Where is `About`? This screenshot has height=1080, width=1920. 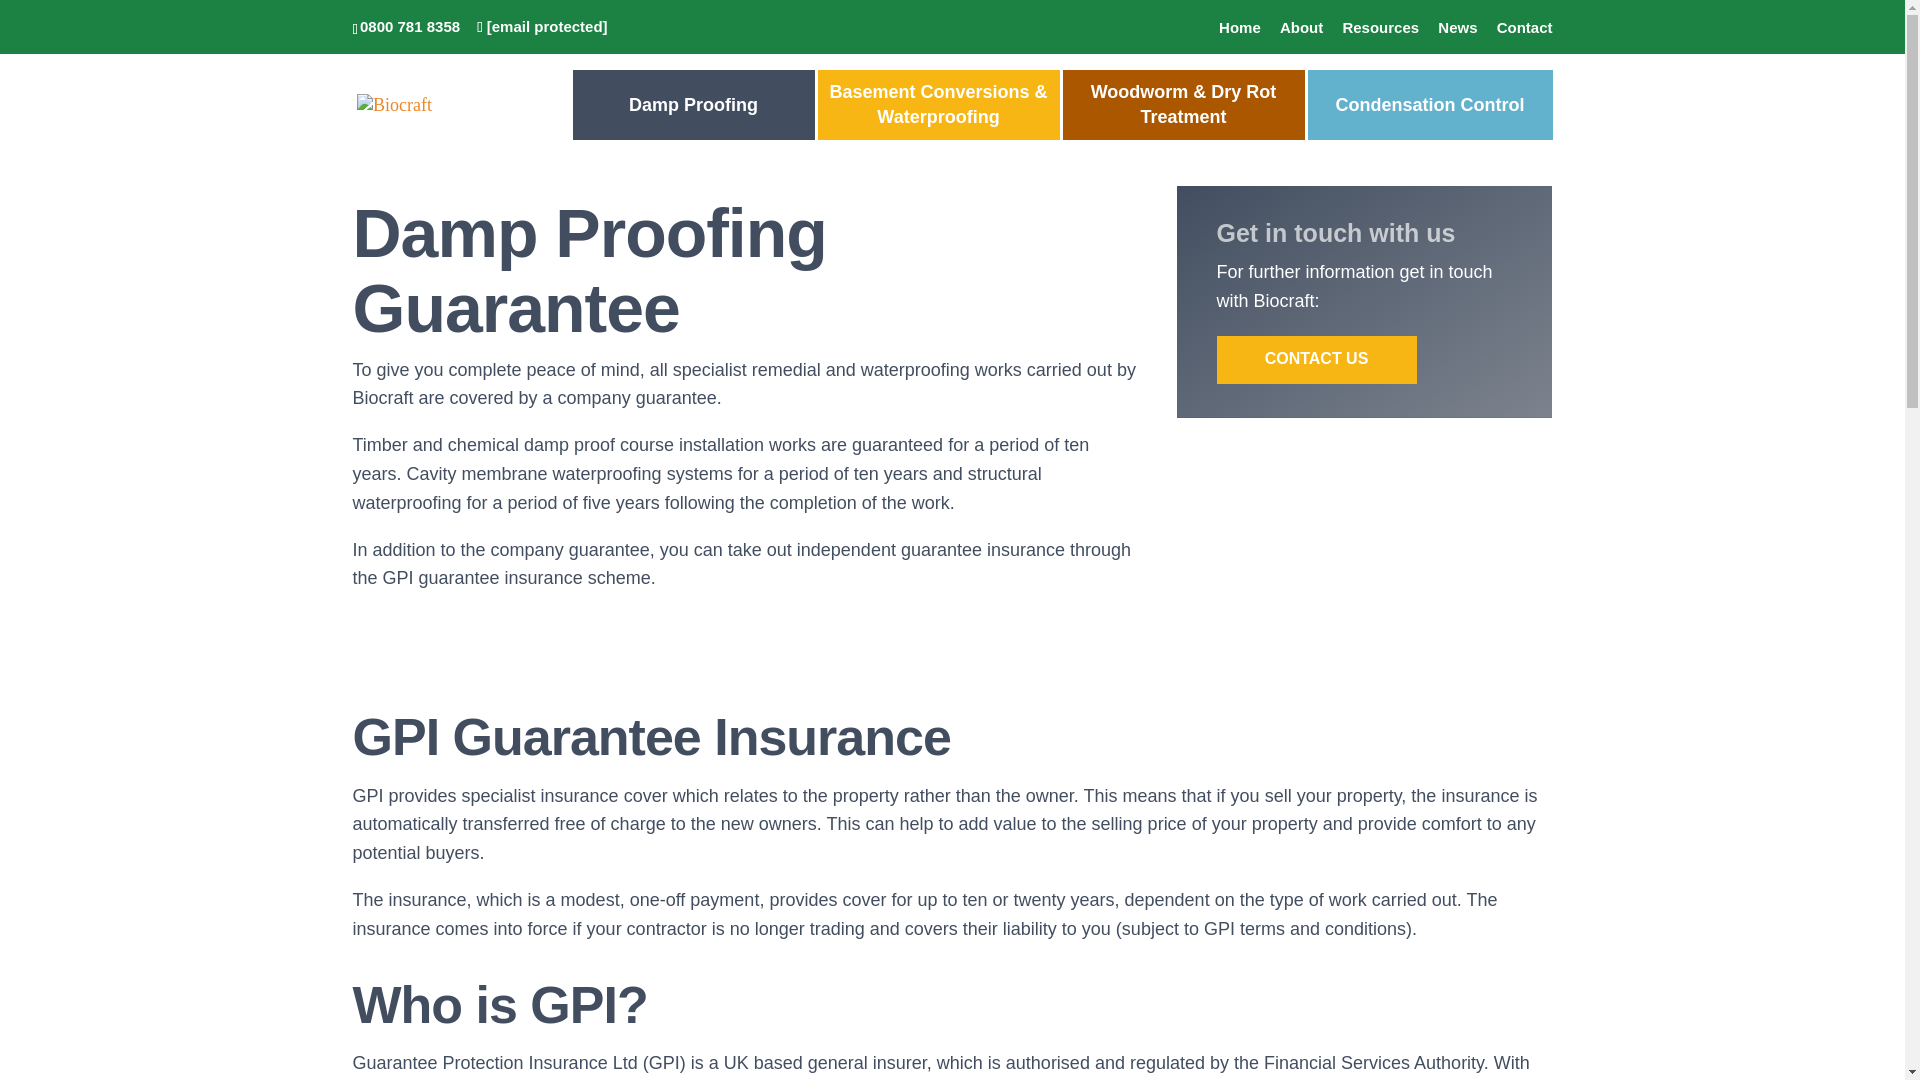 About is located at coordinates (1301, 32).